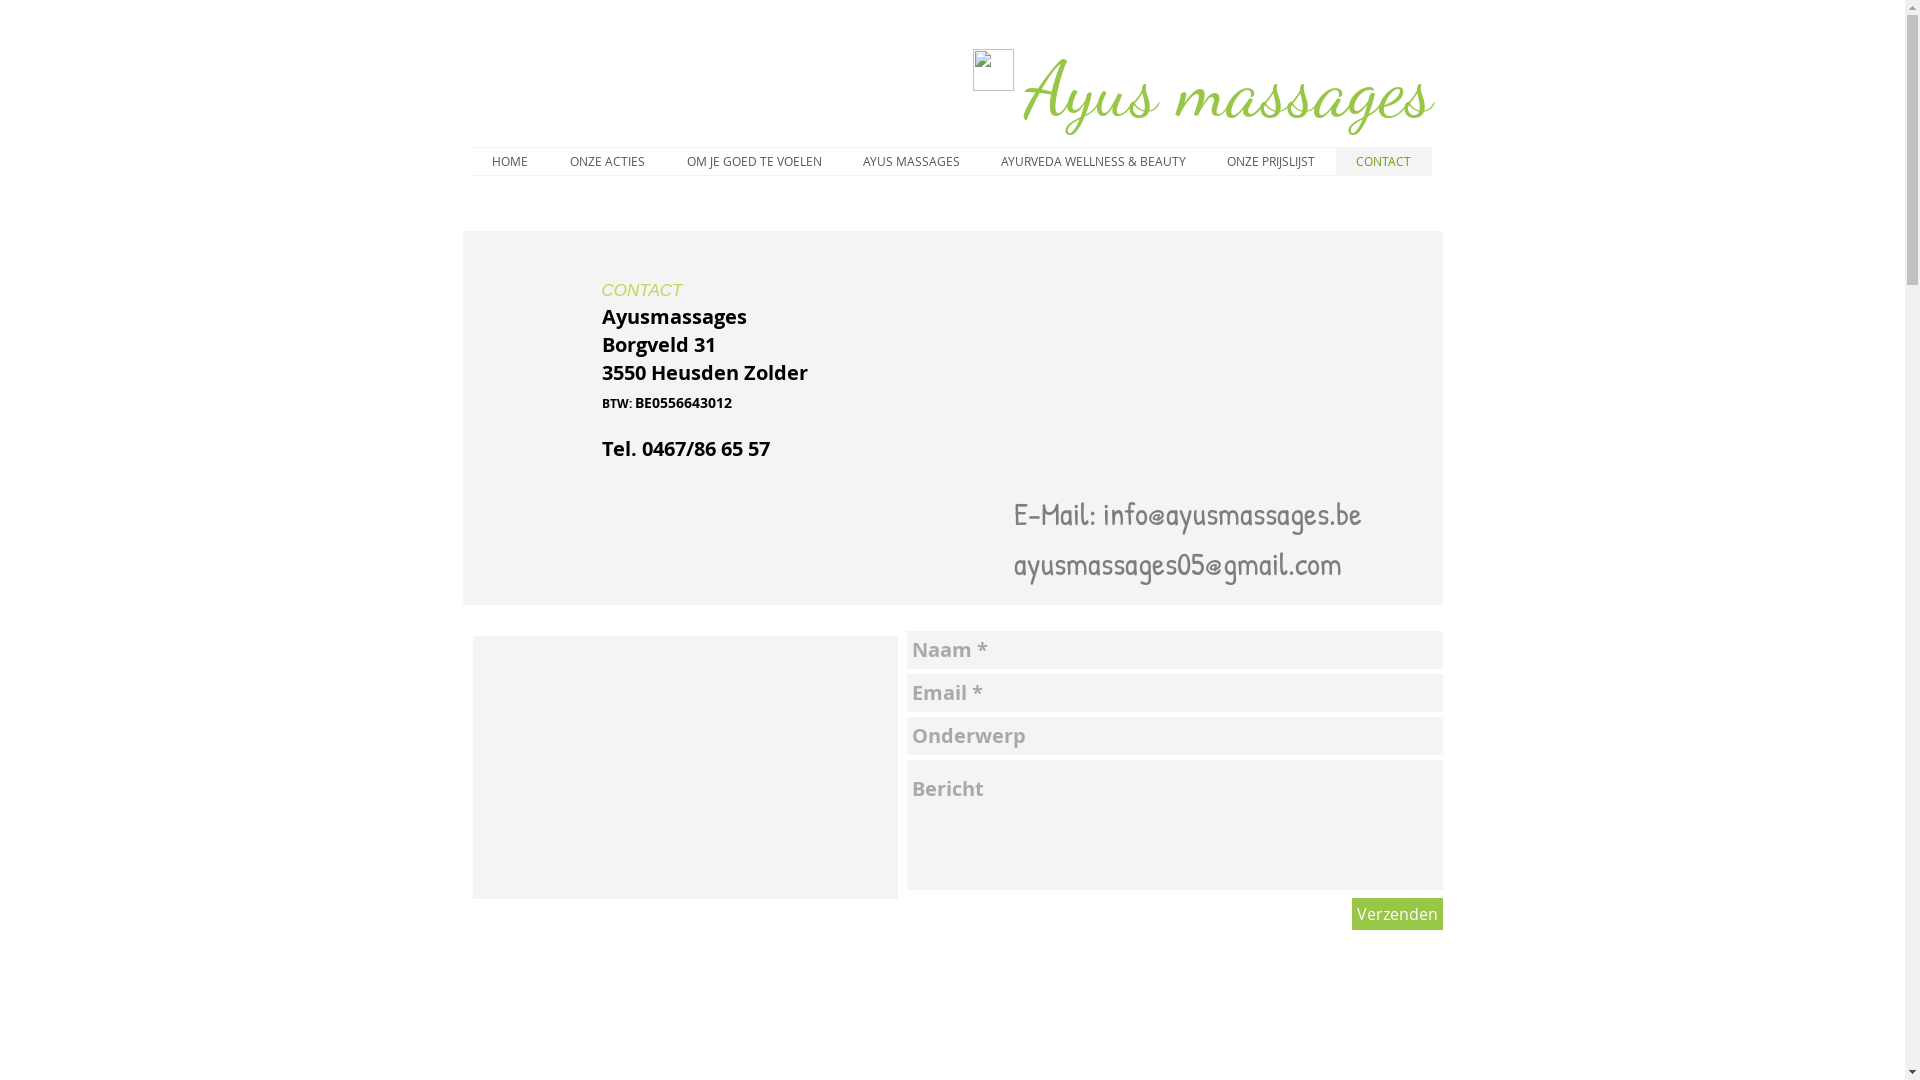  What do you see at coordinates (606, 162) in the screenshot?
I see `ONZE ACTIES` at bounding box center [606, 162].